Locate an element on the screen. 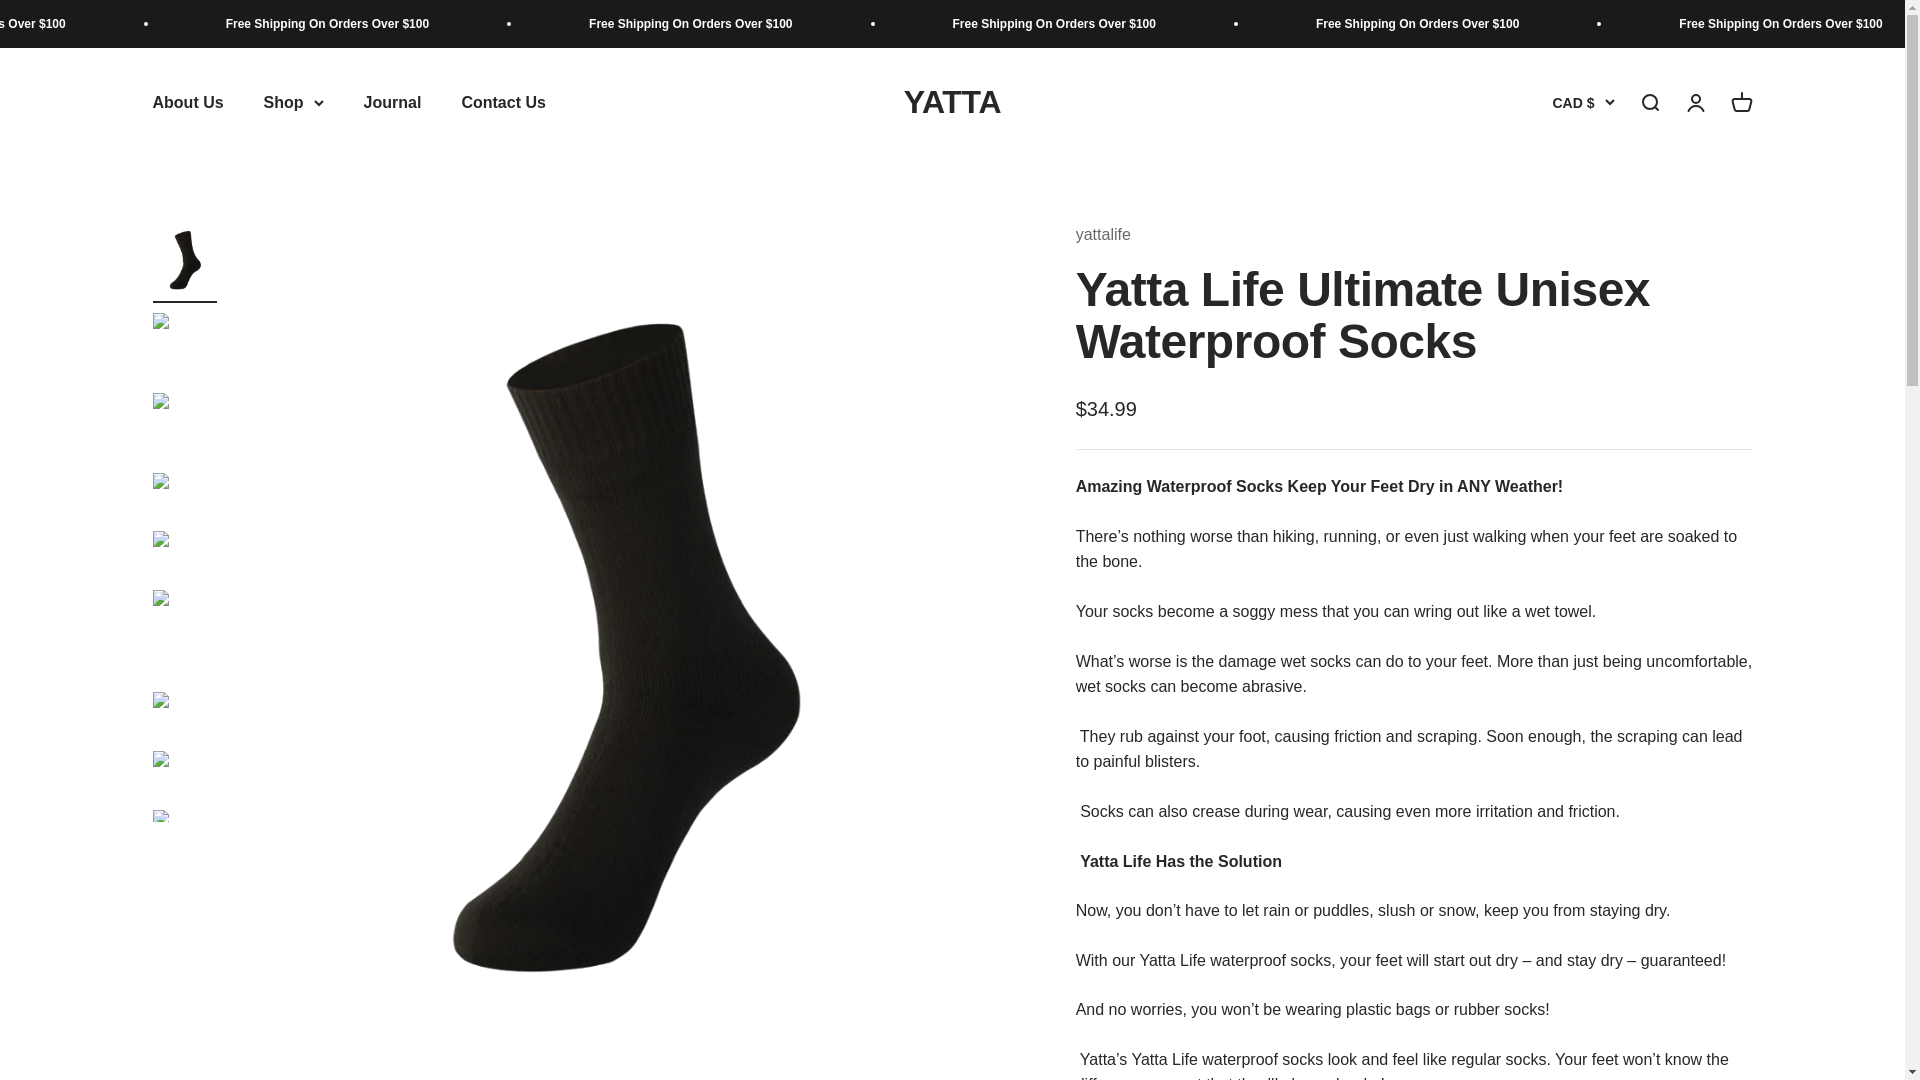 Image resolution: width=1920 pixels, height=1080 pixels. Contact Us is located at coordinates (502, 102).